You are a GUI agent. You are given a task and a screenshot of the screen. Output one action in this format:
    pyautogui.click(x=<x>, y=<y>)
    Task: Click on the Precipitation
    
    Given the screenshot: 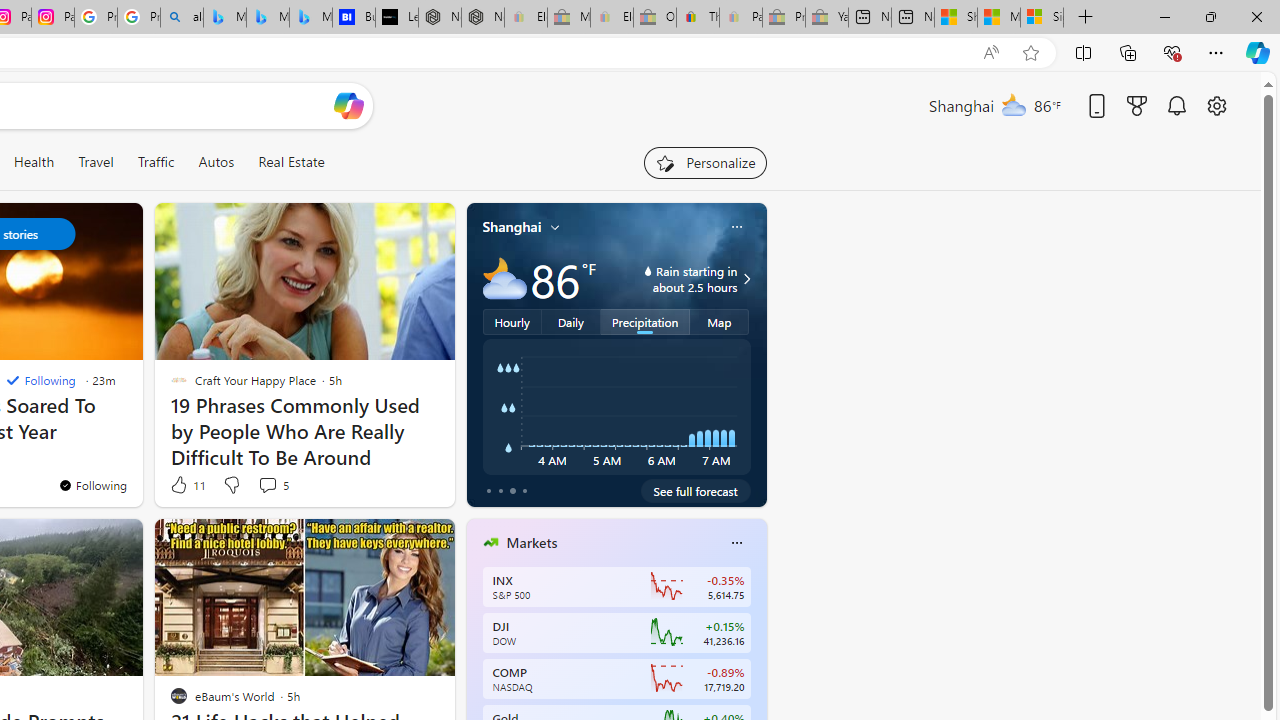 What is the action you would take?
    pyautogui.click(x=646, y=321)
    